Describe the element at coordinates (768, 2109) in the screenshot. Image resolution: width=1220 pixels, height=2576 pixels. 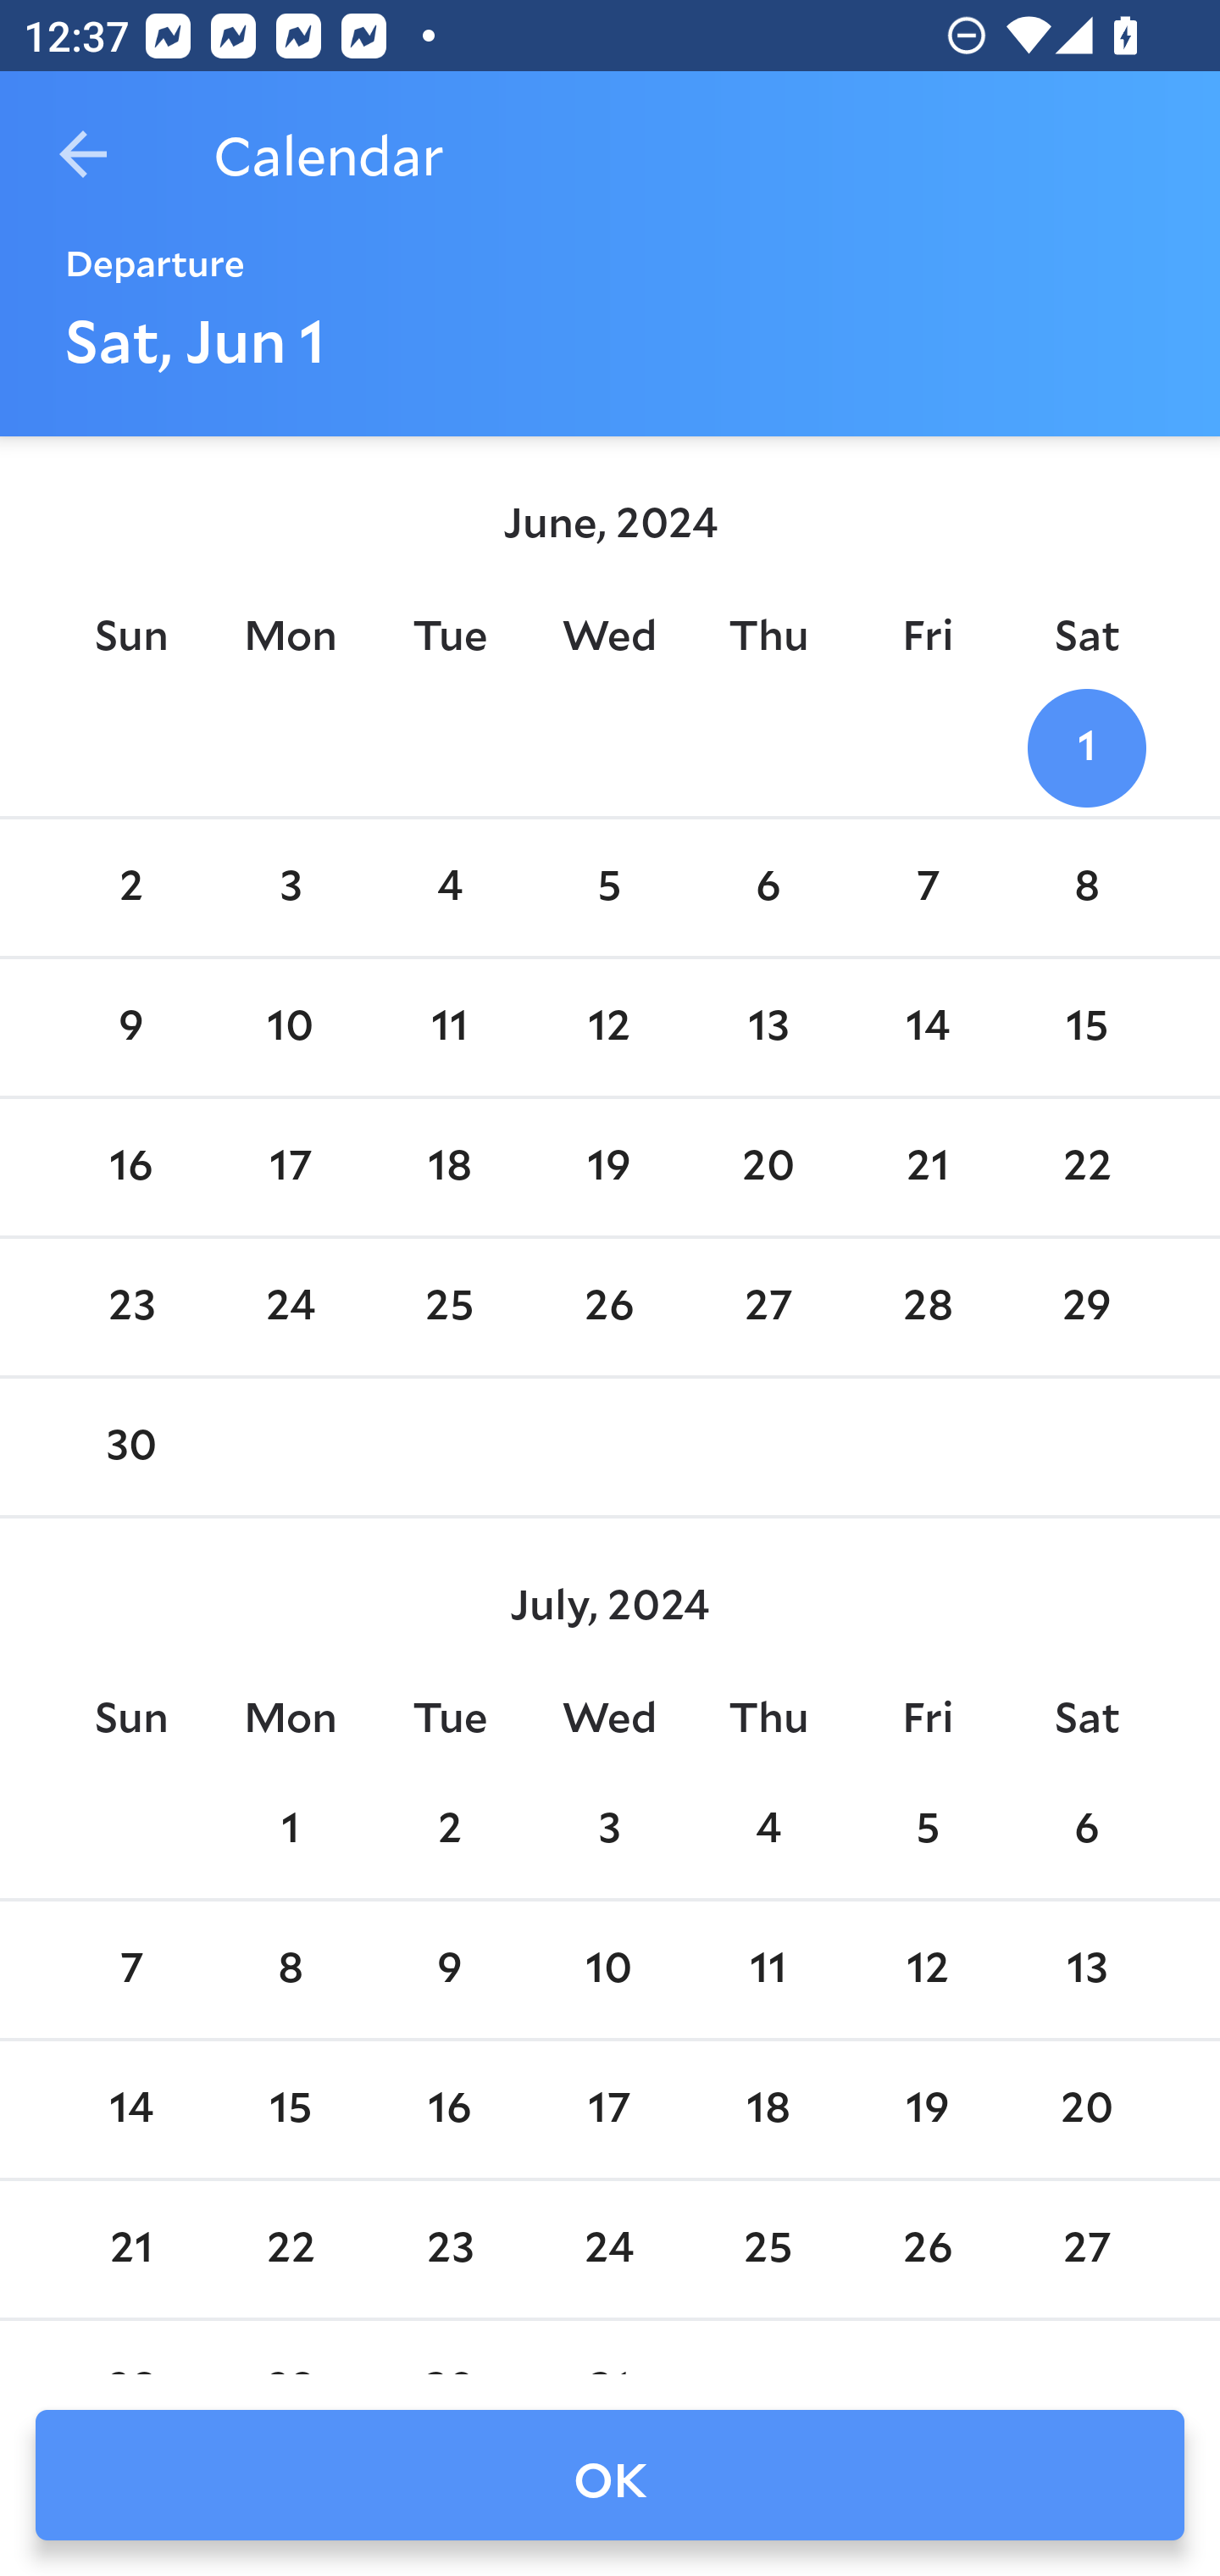
I see `18` at that location.